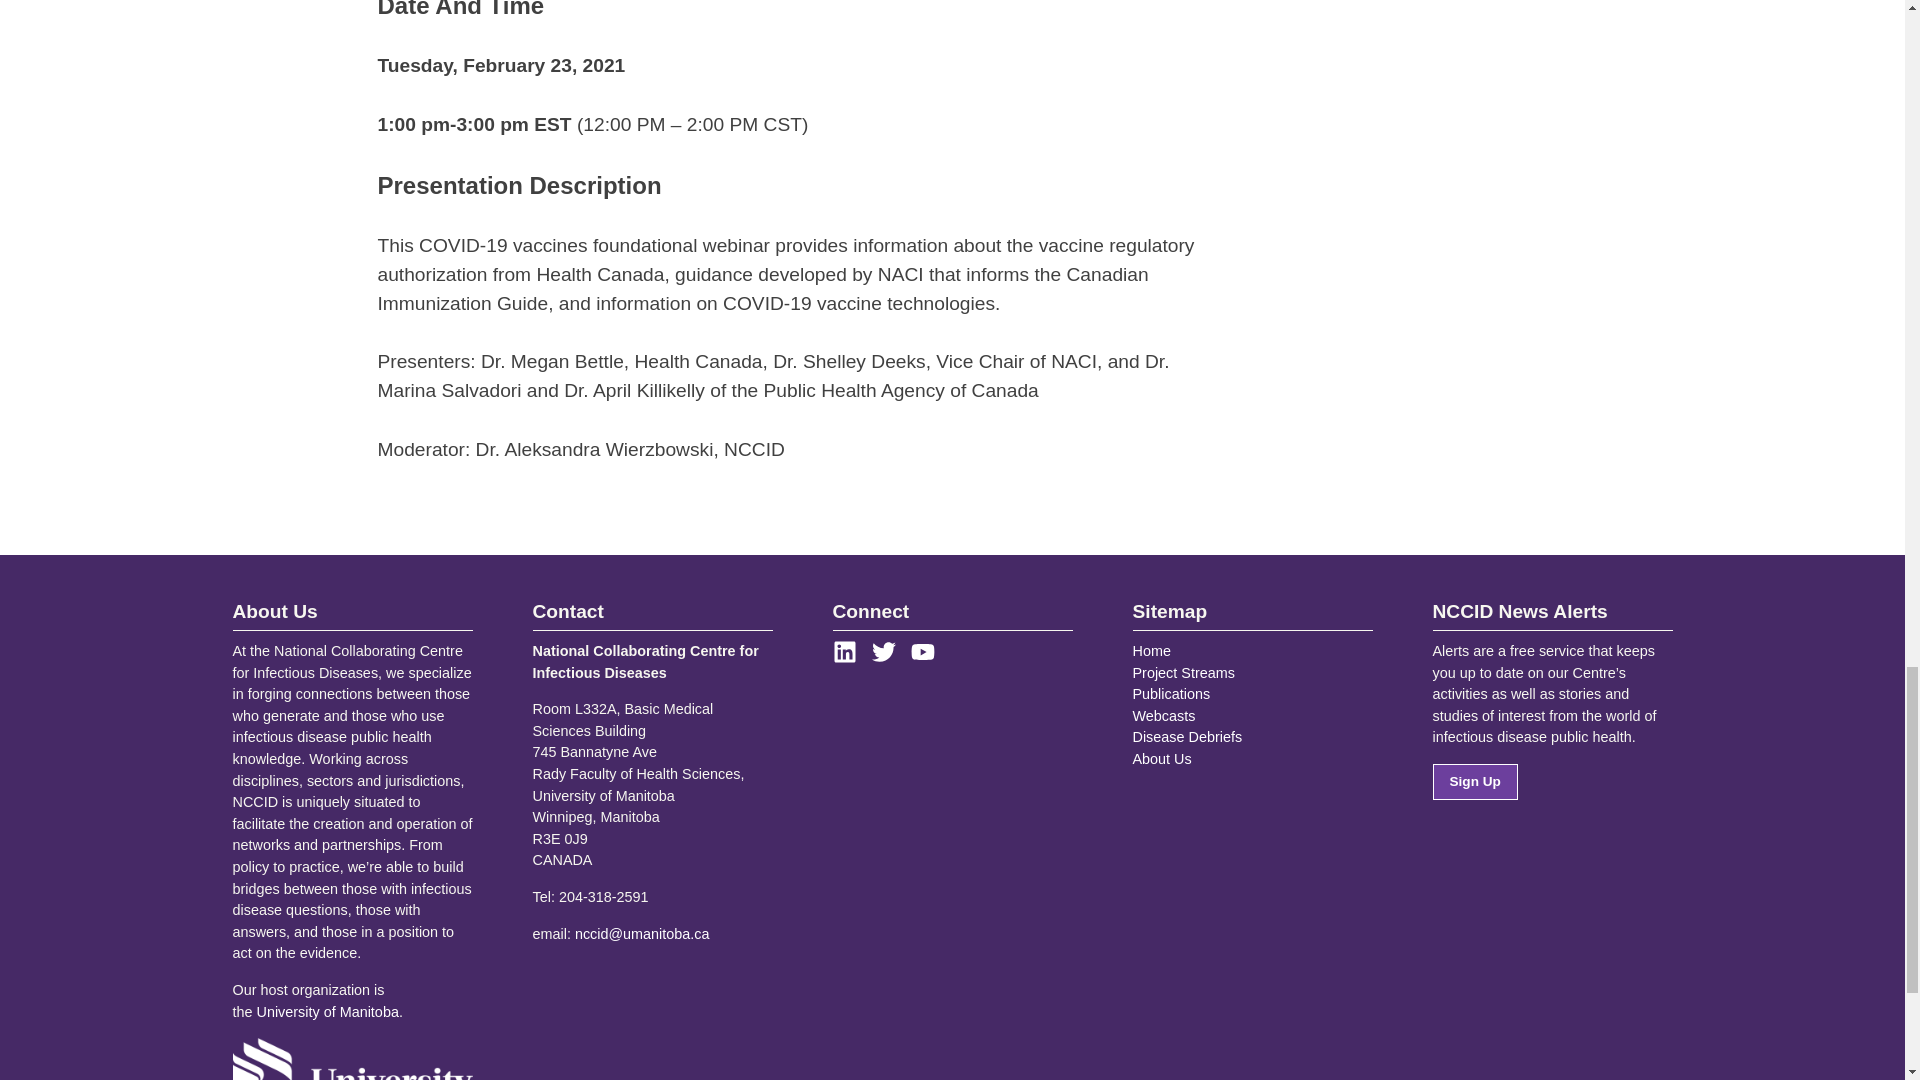 The image size is (1920, 1080). Describe the element at coordinates (1150, 650) in the screenshot. I see `Home` at that location.